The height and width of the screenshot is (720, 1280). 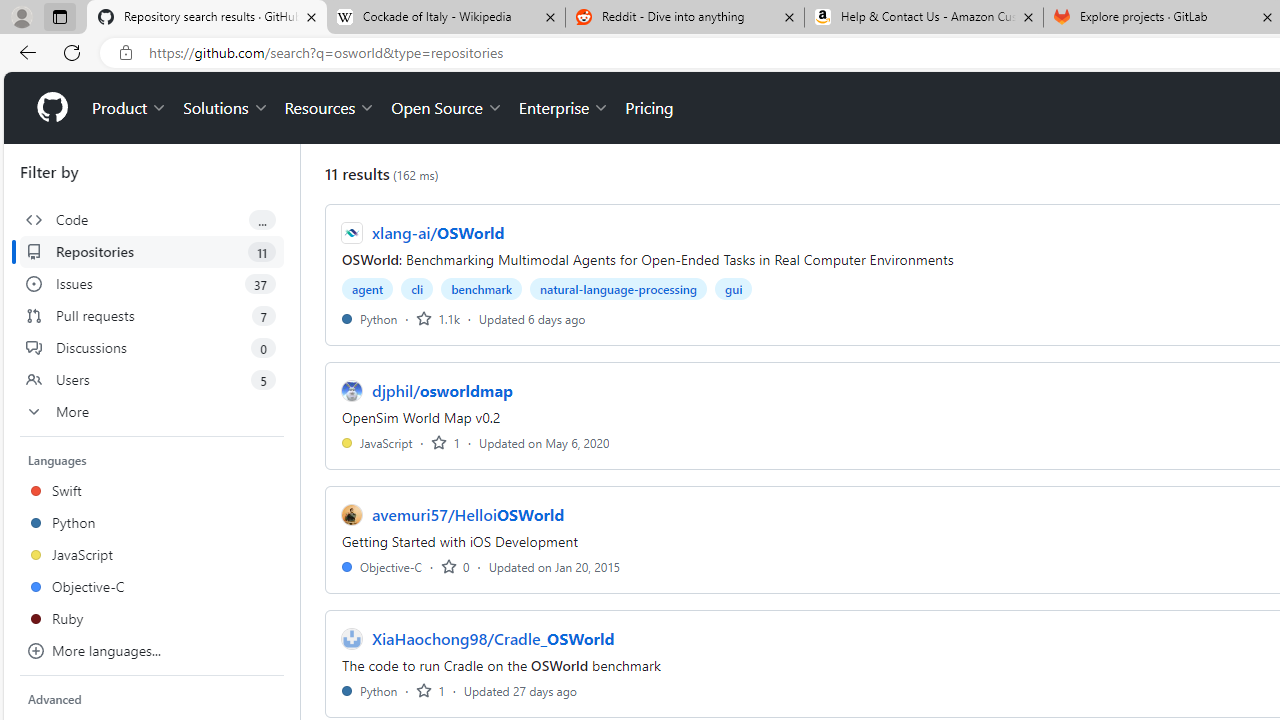 What do you see at coordinates (368, 288) in the screenshot?
I see `agent` at bounding box center [368, 288].